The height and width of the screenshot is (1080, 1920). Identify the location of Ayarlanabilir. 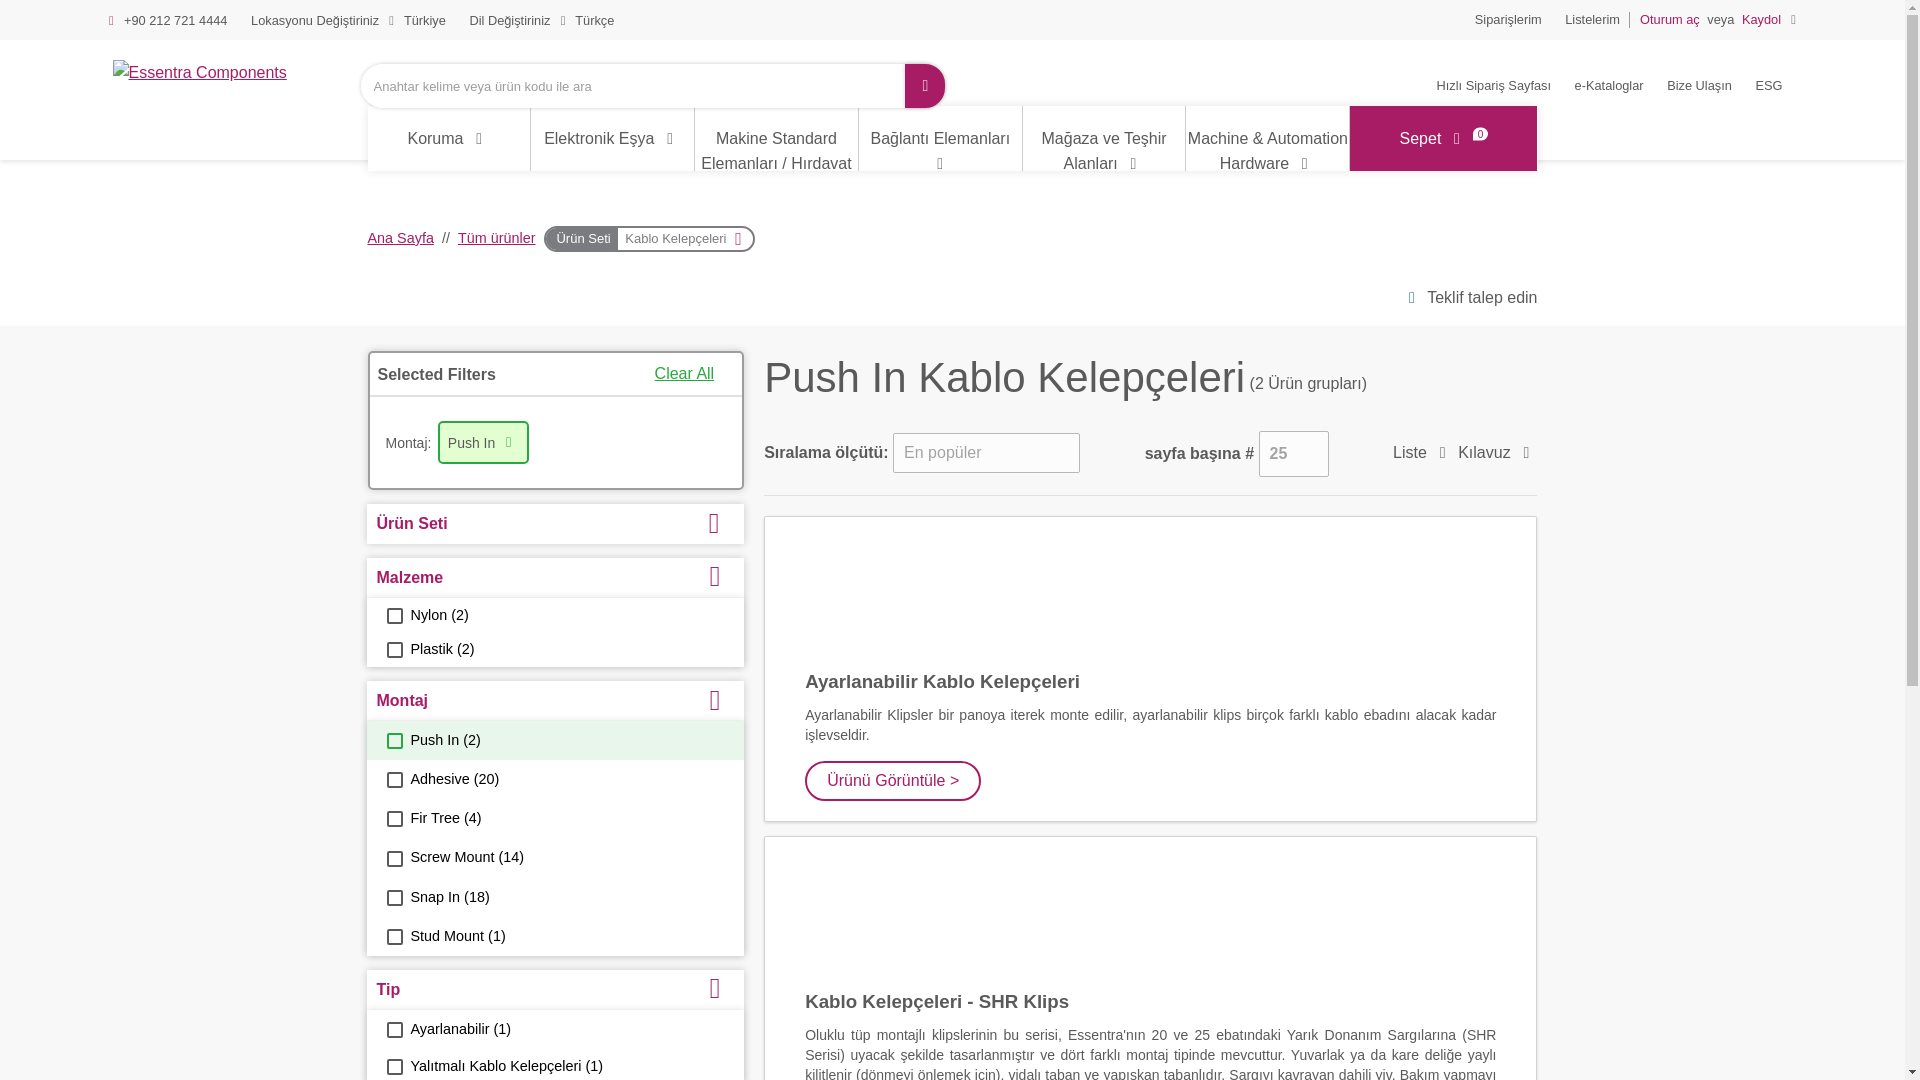
(393, 1029).